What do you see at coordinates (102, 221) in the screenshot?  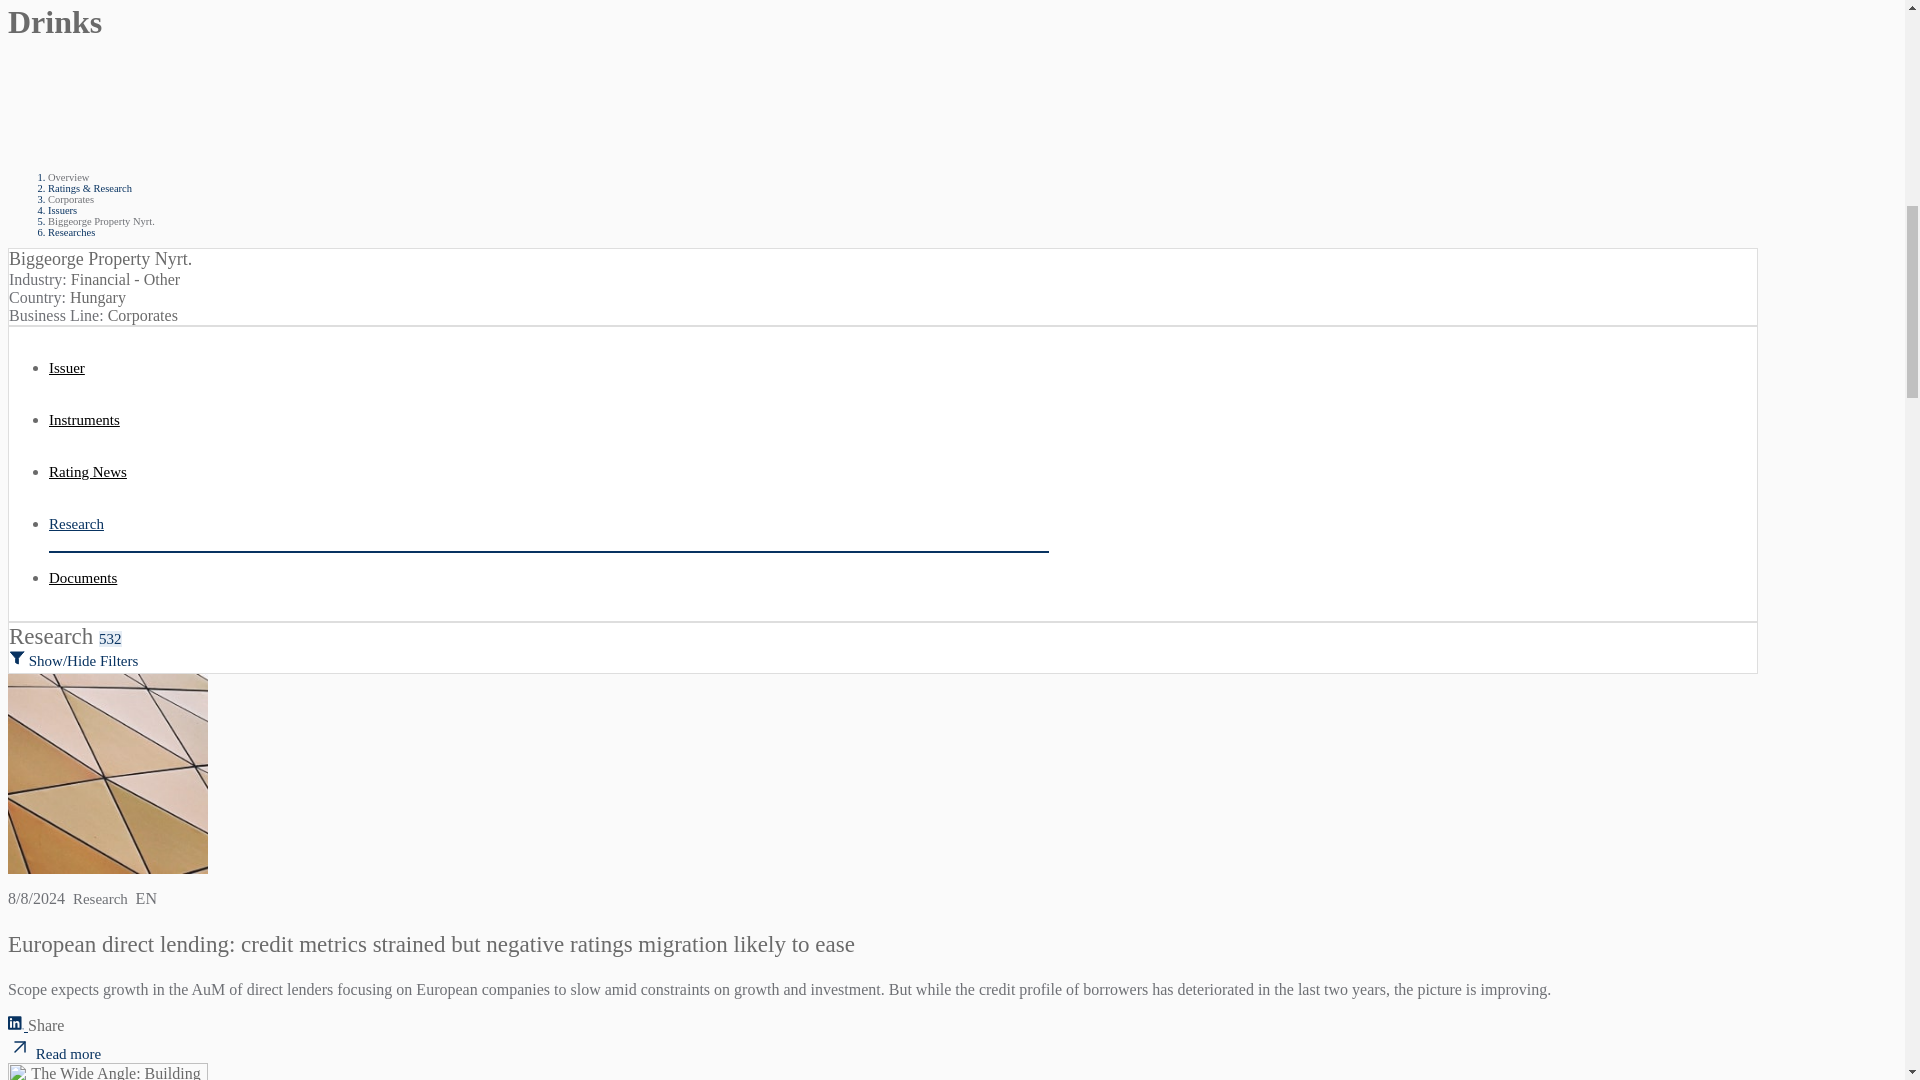 I see `Instruments` at bounding box center [102, 221].